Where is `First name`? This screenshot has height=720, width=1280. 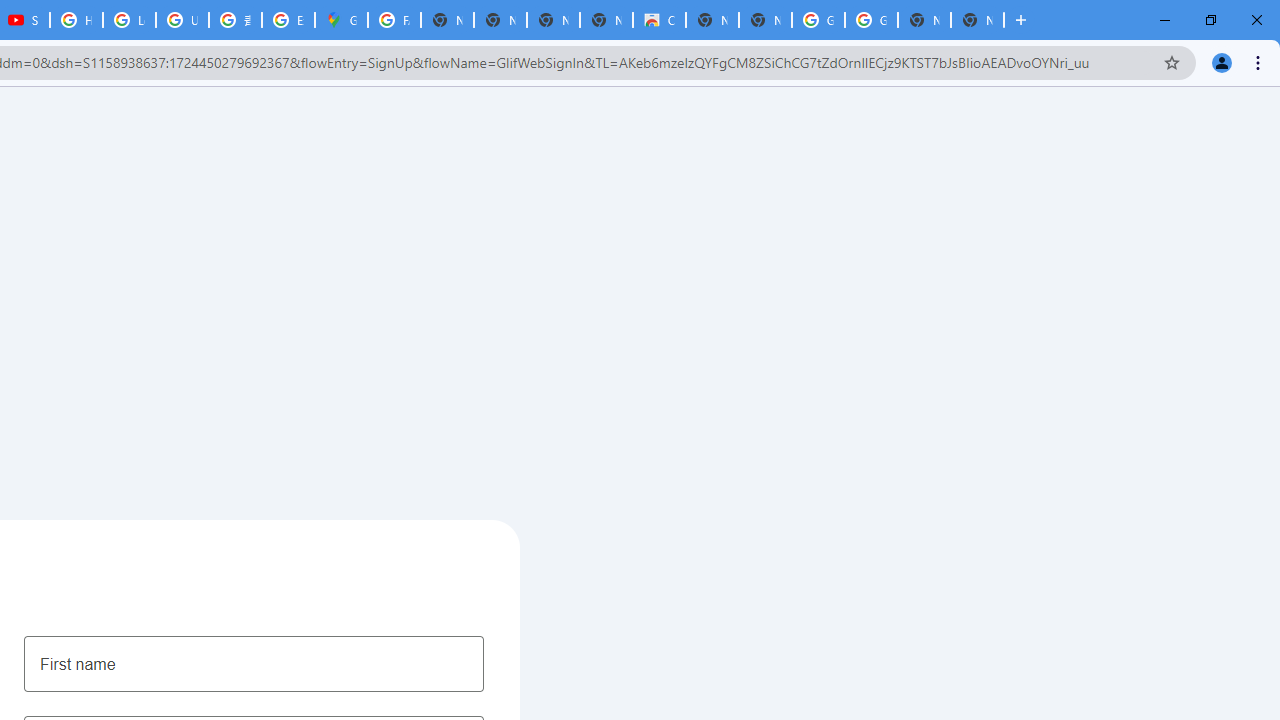 First name is located at coordinates (254, 663).